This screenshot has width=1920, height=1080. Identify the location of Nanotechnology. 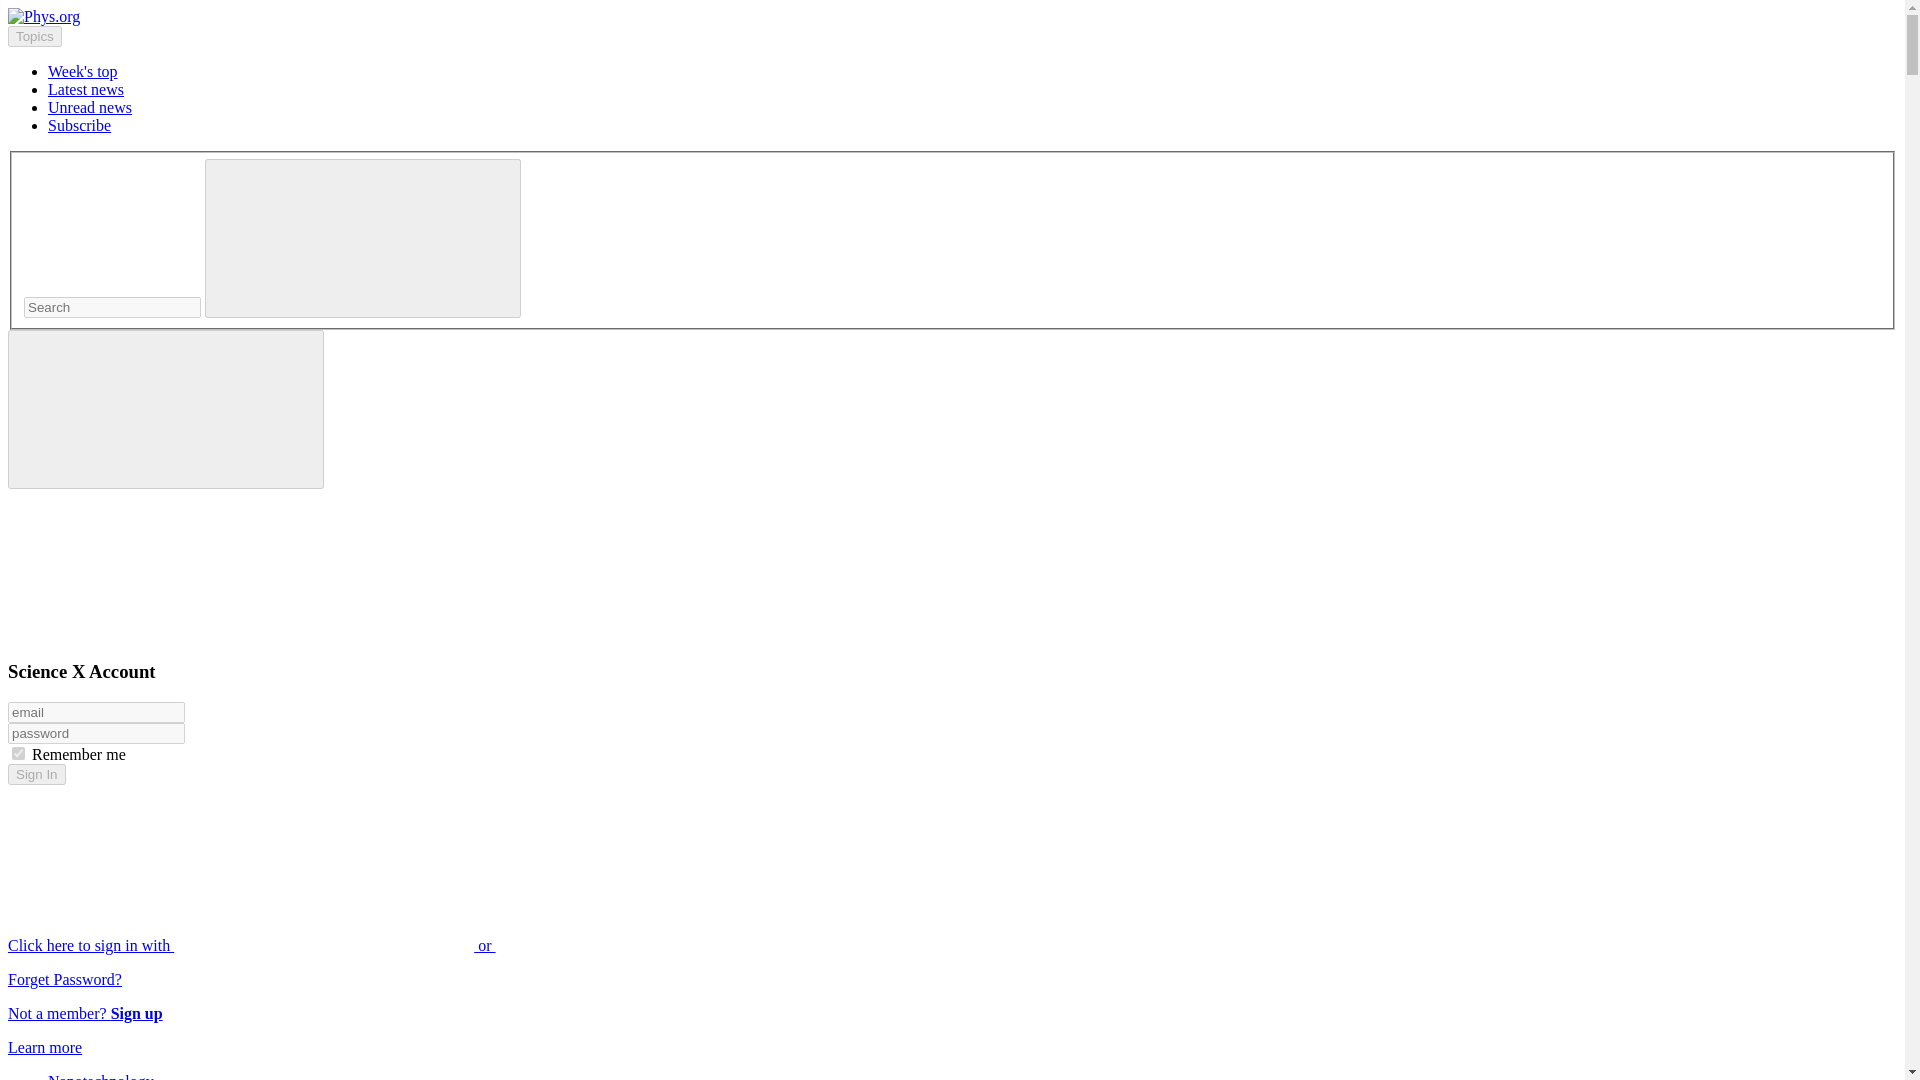
(100, 1076).